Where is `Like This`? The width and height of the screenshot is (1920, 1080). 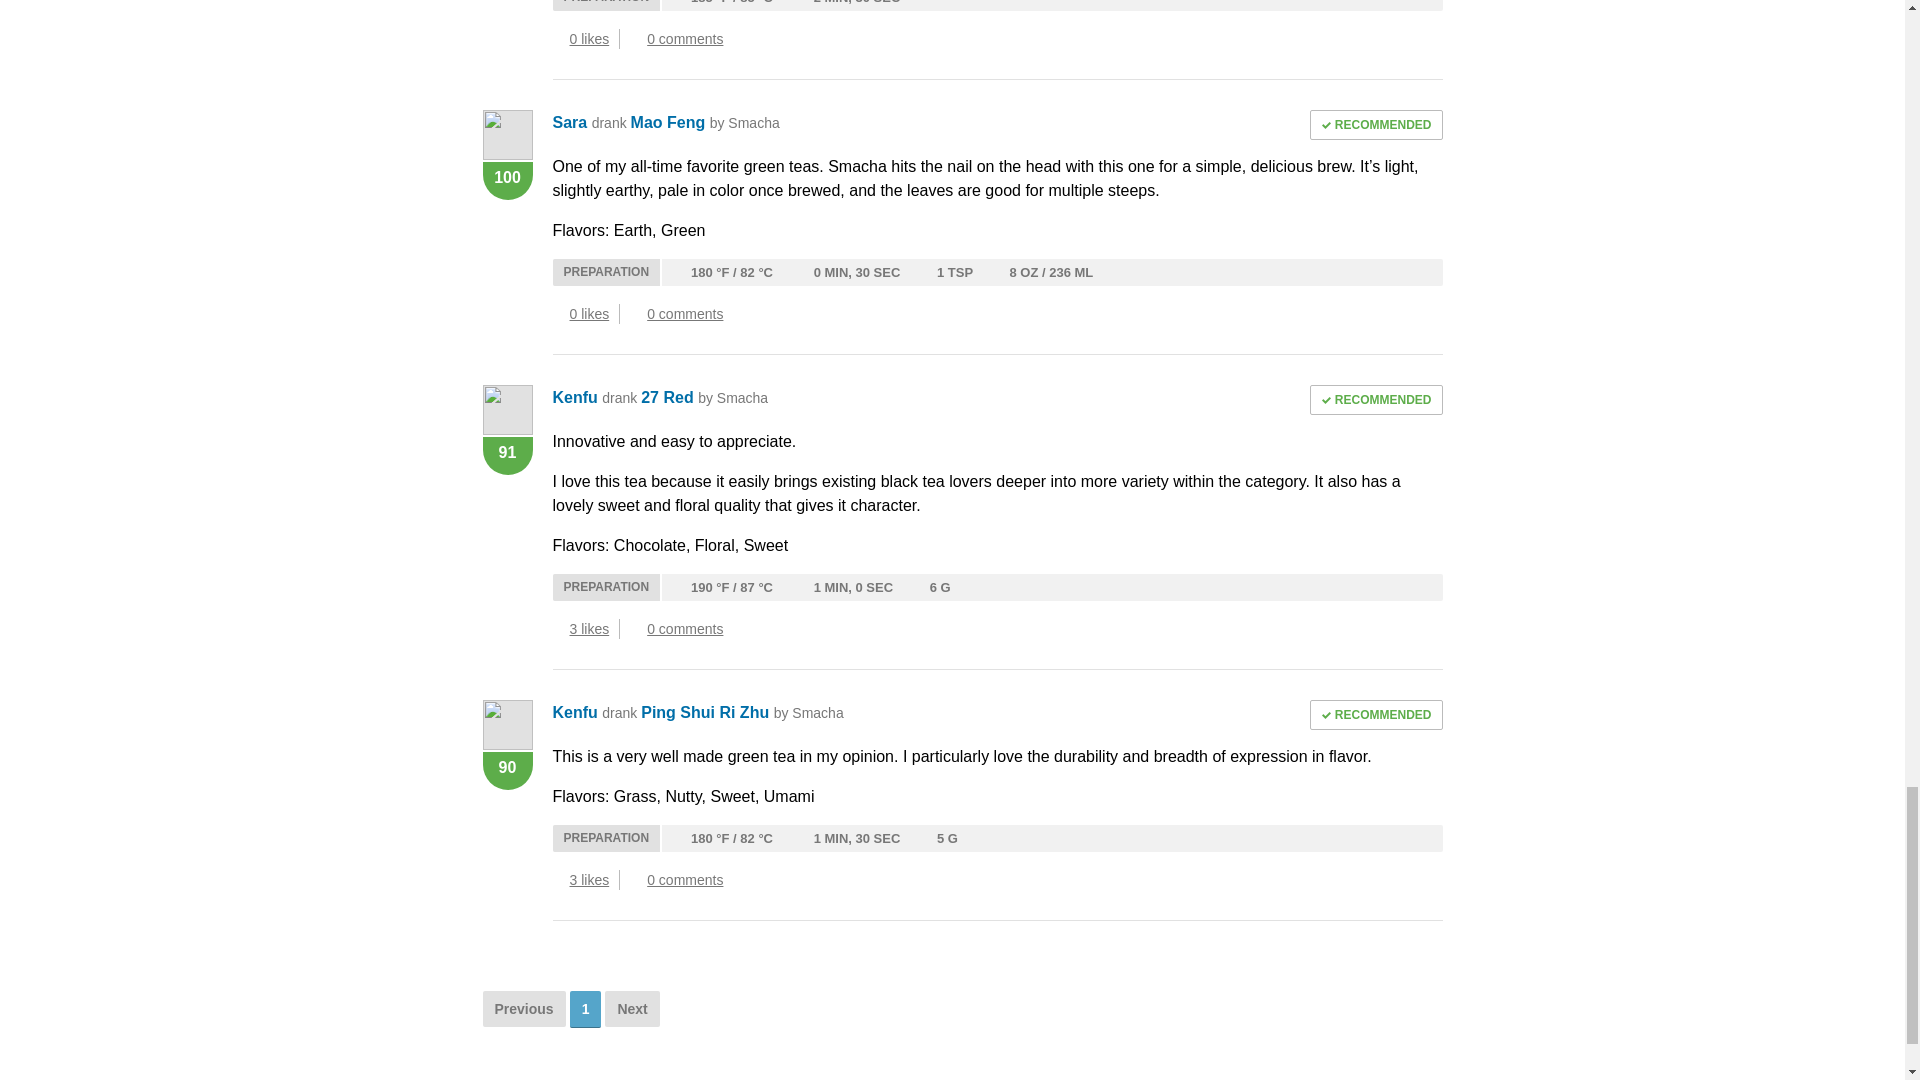
Like This is located at coordinates (558, 628).